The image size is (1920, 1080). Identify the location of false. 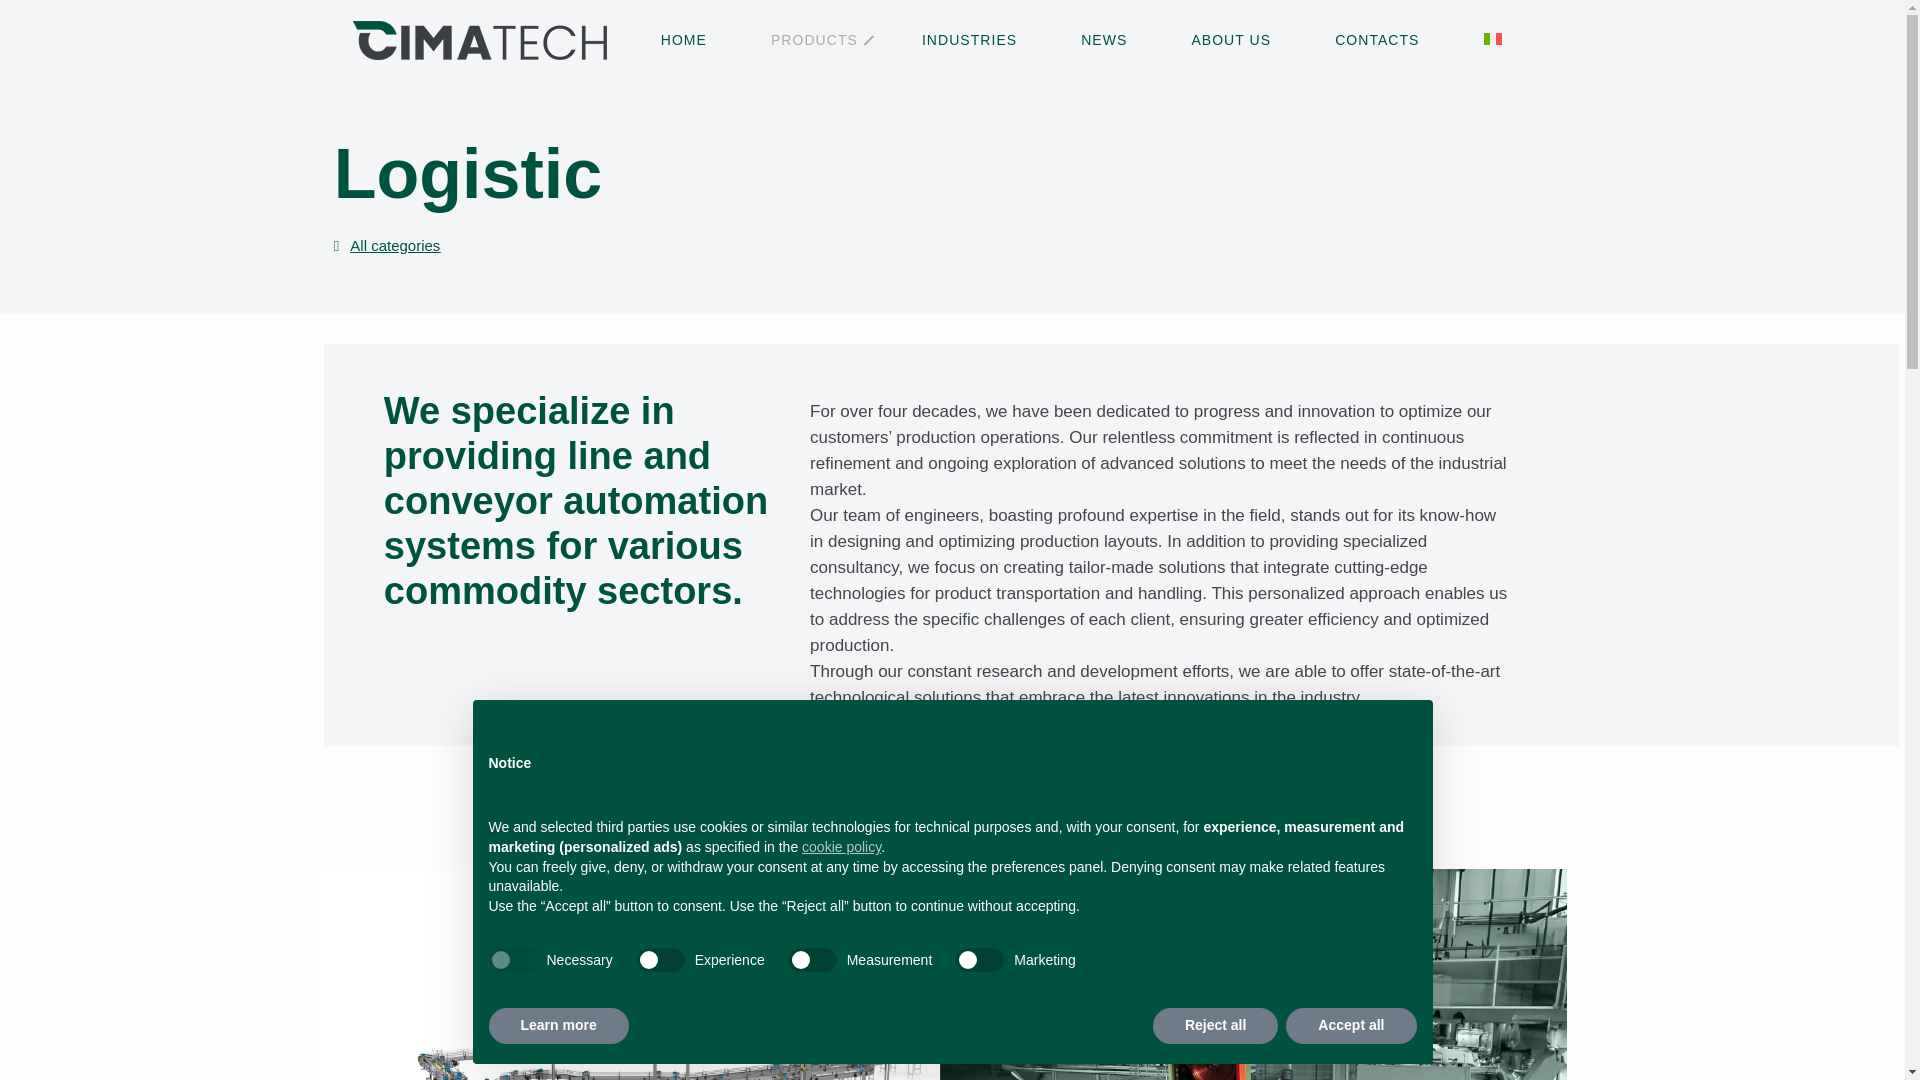
(813, 960).